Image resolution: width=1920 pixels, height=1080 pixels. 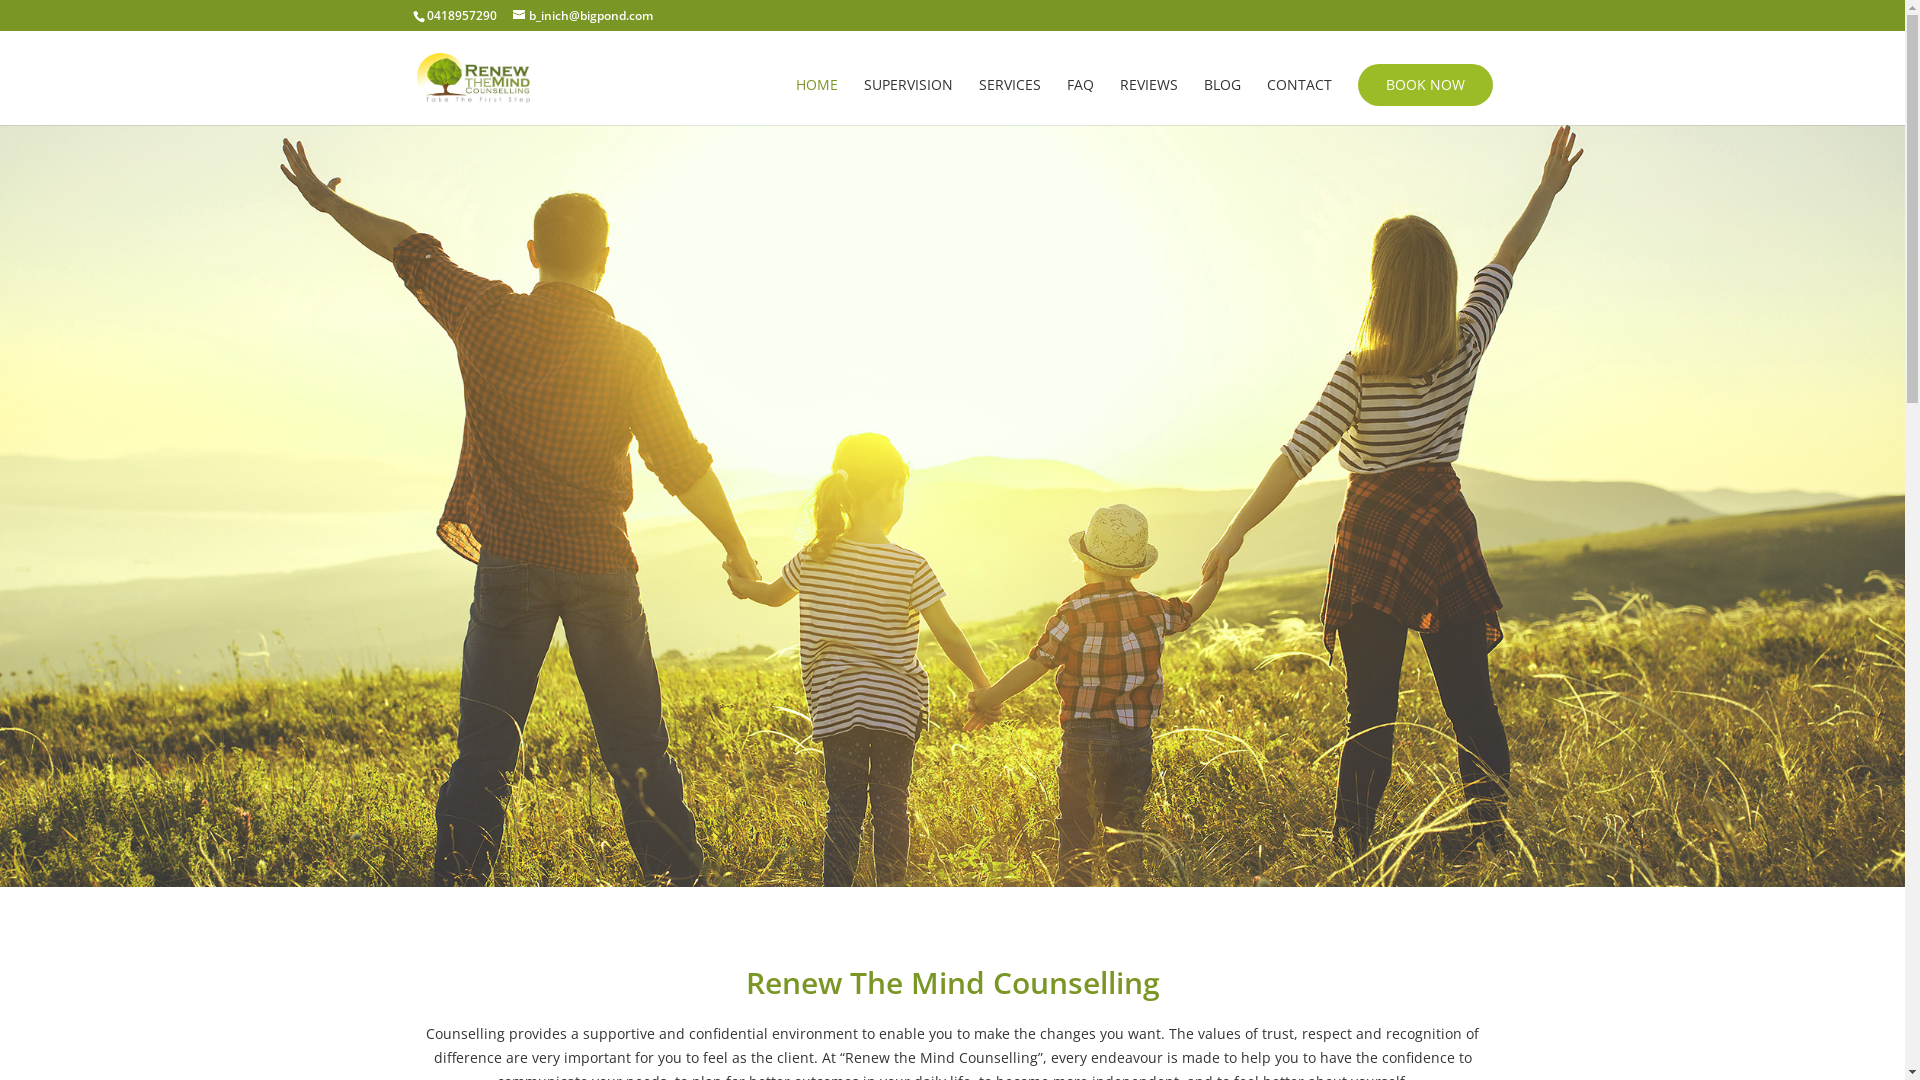 What do you see at coordinates (1080, 101) in the screenshot?
I see `FAQ` at bounding box center [1080, 101].